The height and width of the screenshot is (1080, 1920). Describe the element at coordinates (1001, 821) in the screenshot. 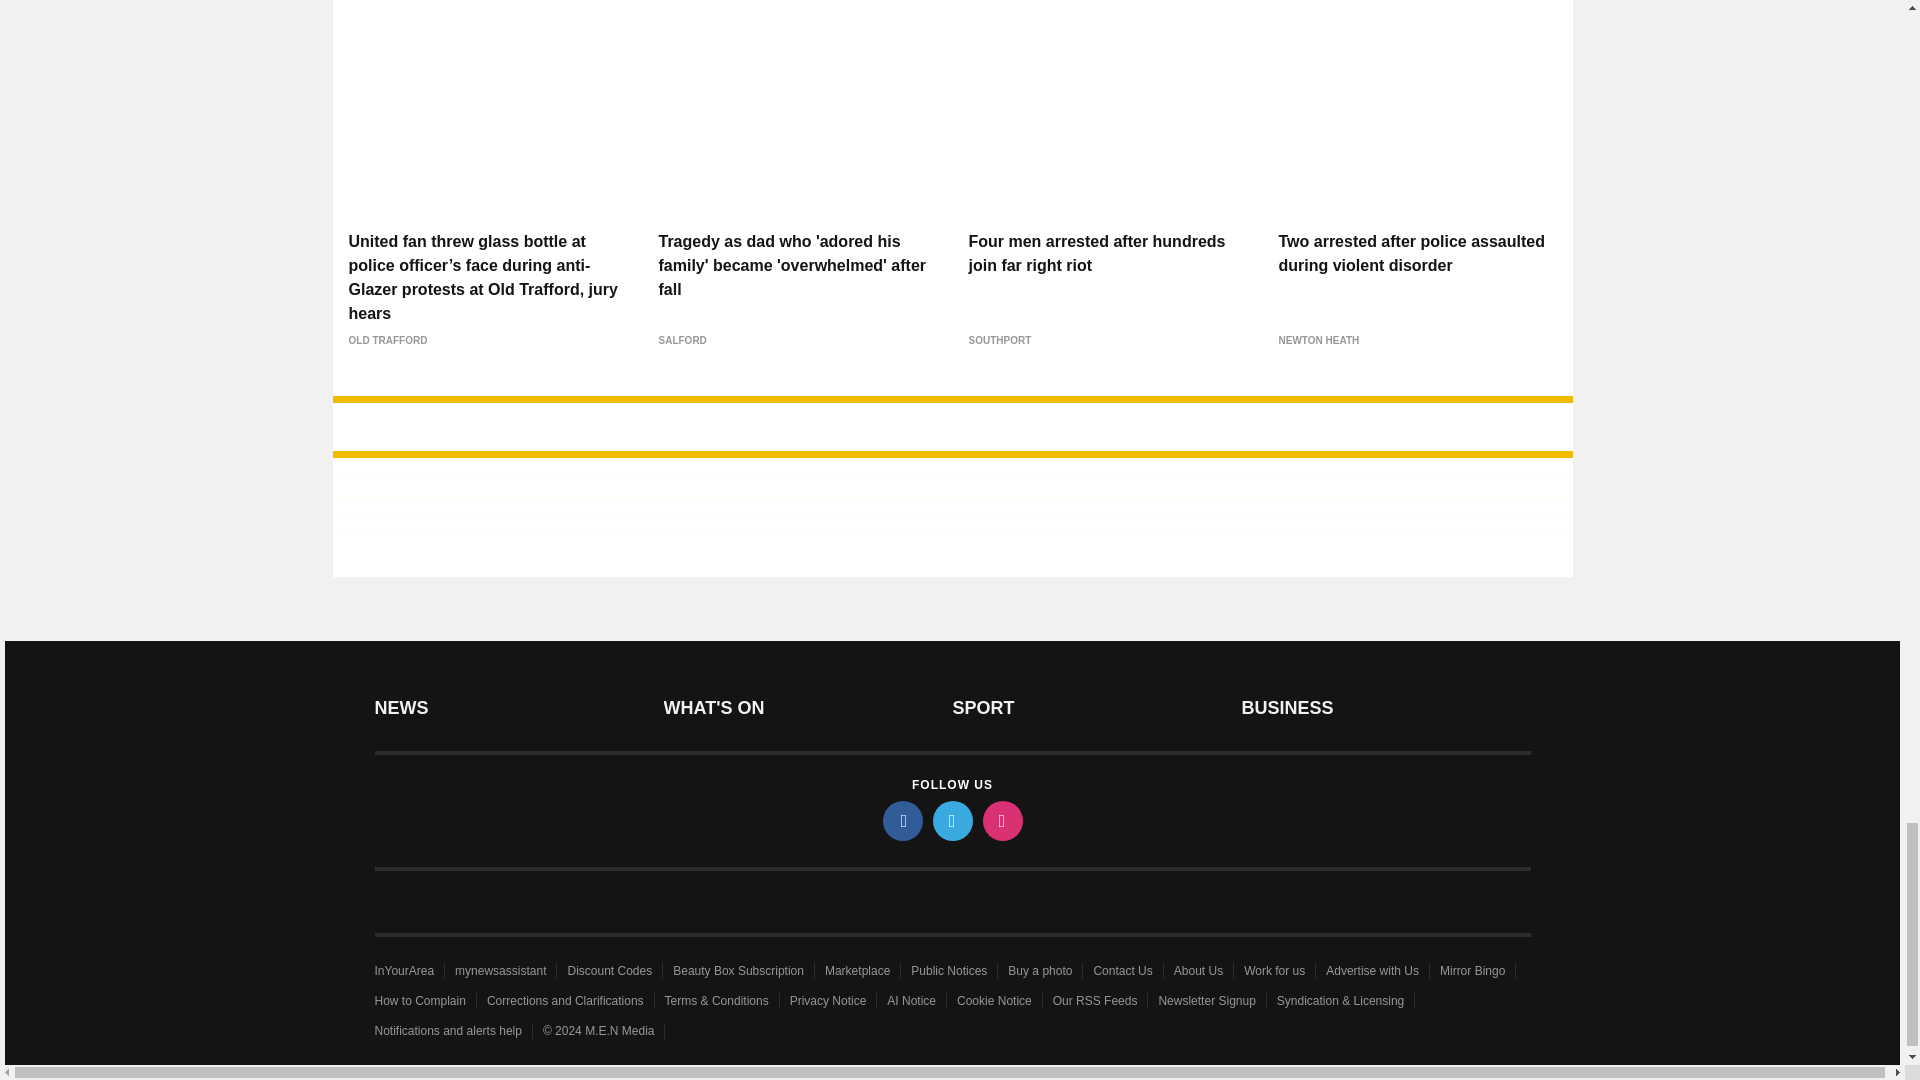

I see `instagram` at that location.